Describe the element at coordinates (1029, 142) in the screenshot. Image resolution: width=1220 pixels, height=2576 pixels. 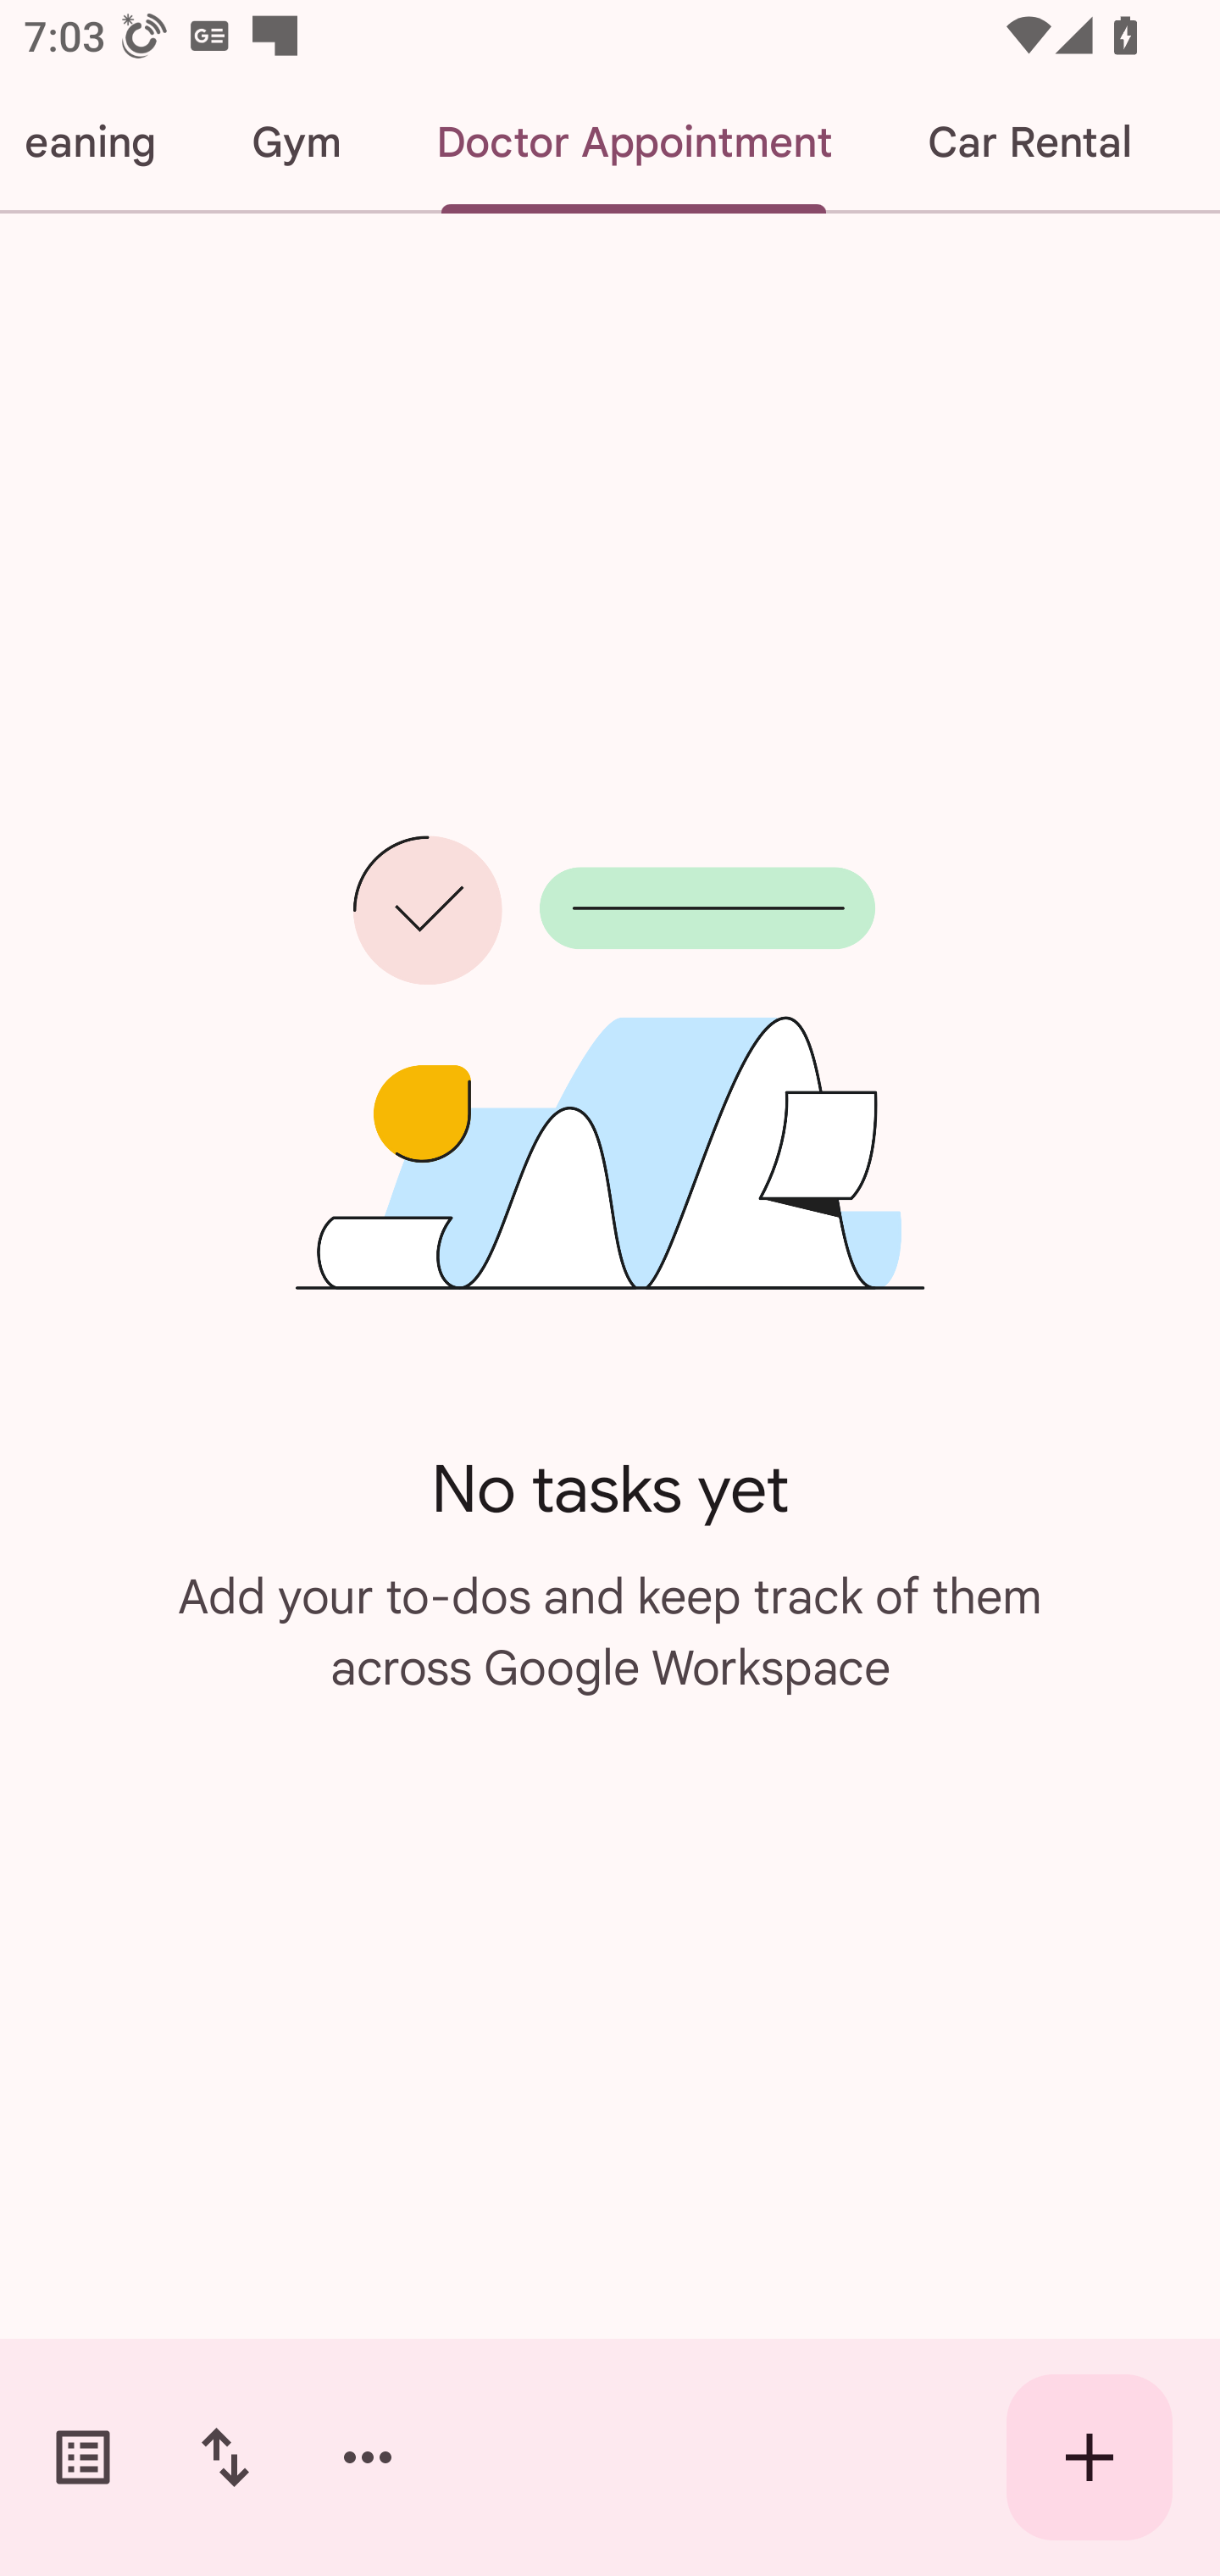
I see `Car Rental` at that location.